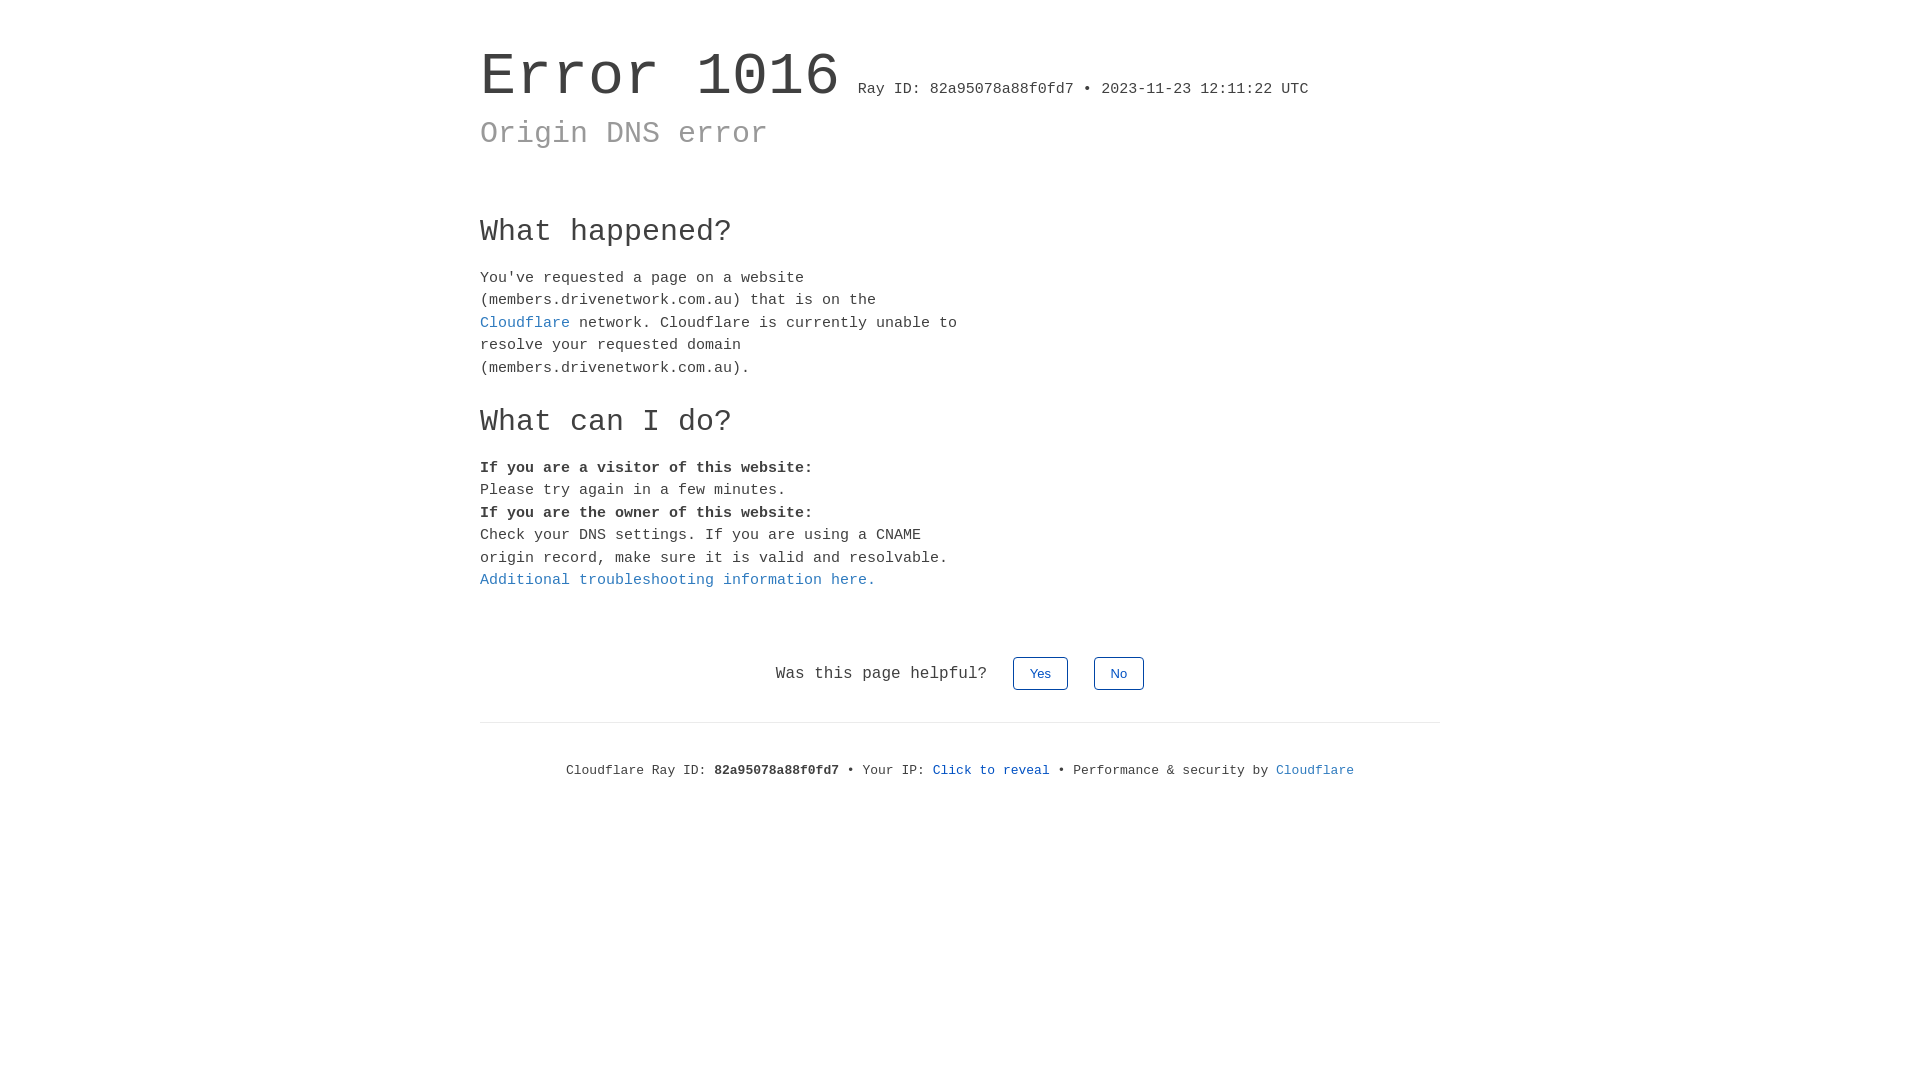  What do you see at coordinates (1040, 672) in the screenshot?
I see `Yes` at bounding box center [1040, 672].